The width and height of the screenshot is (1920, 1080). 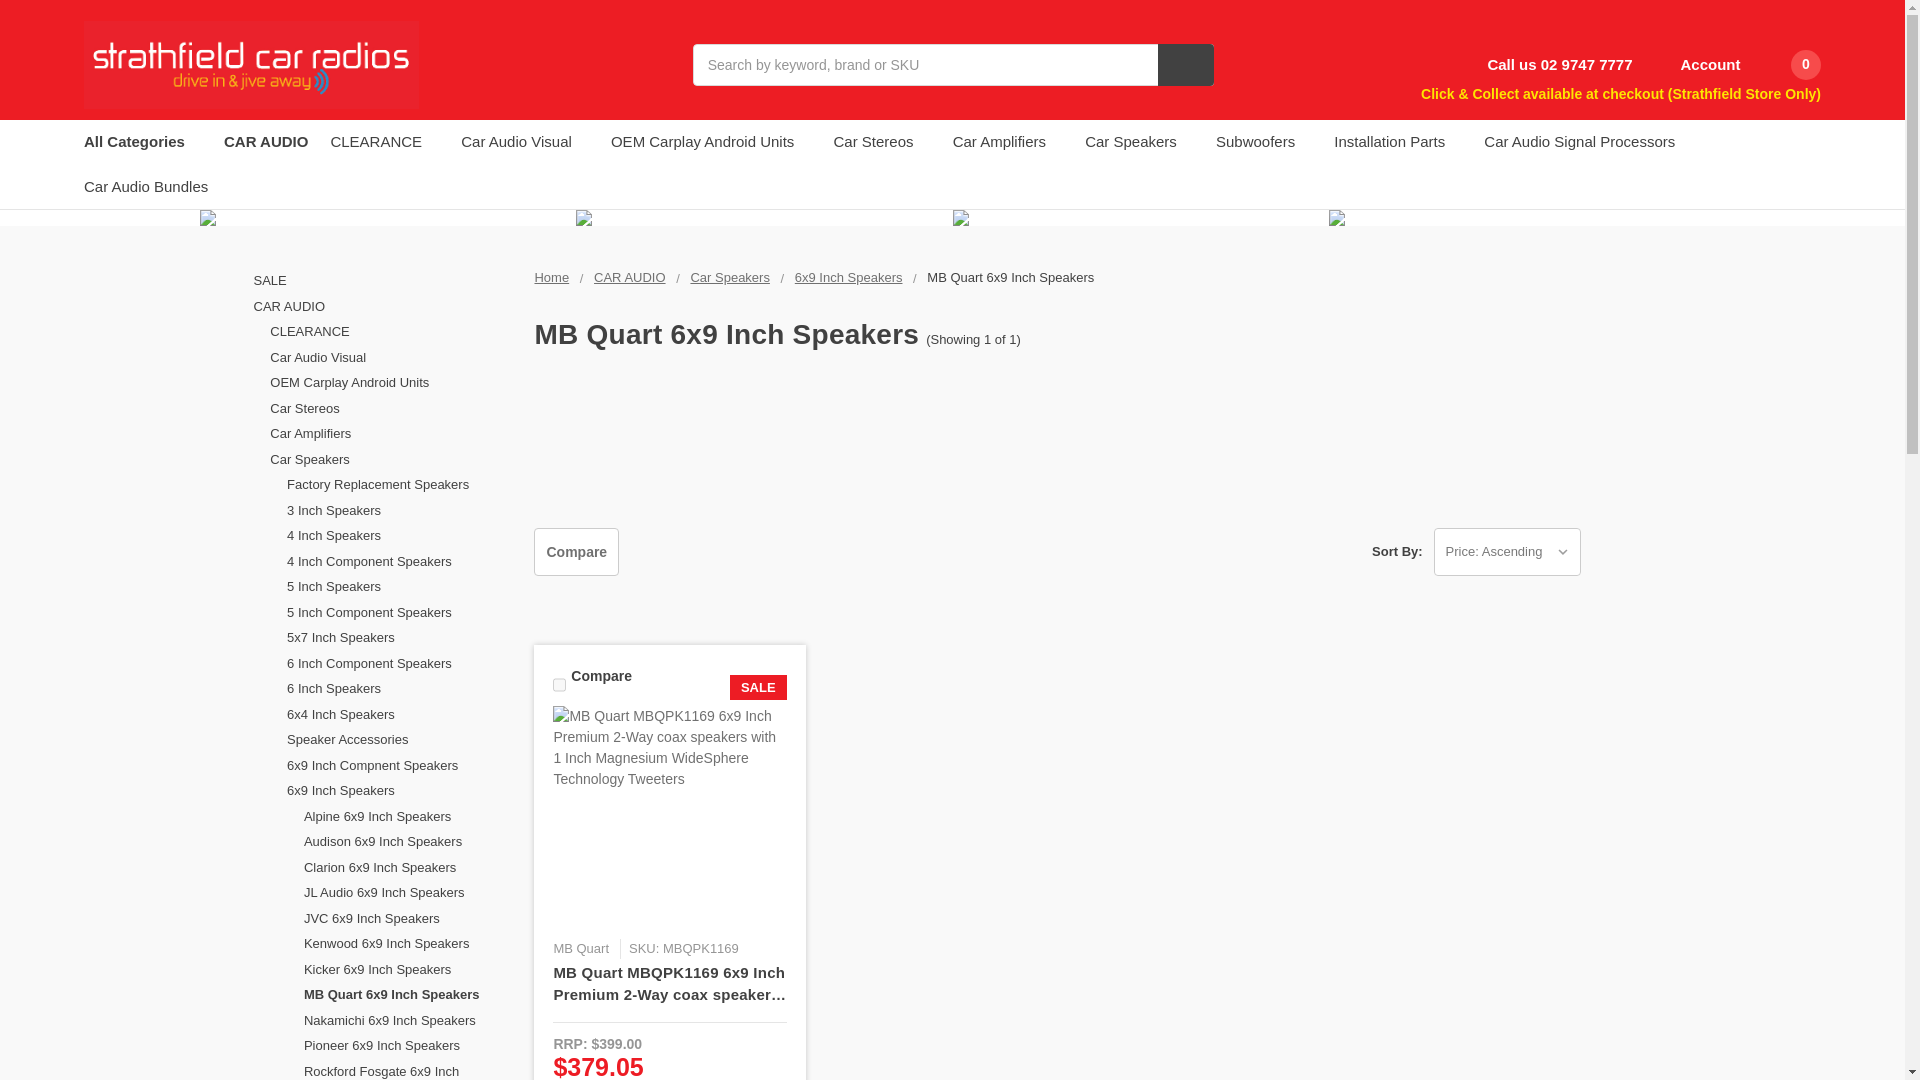 What do you see at coordinates (399, 561) in the screenshot?
I see `4 Inch Component Speakers` at bounding box center [399, 561].